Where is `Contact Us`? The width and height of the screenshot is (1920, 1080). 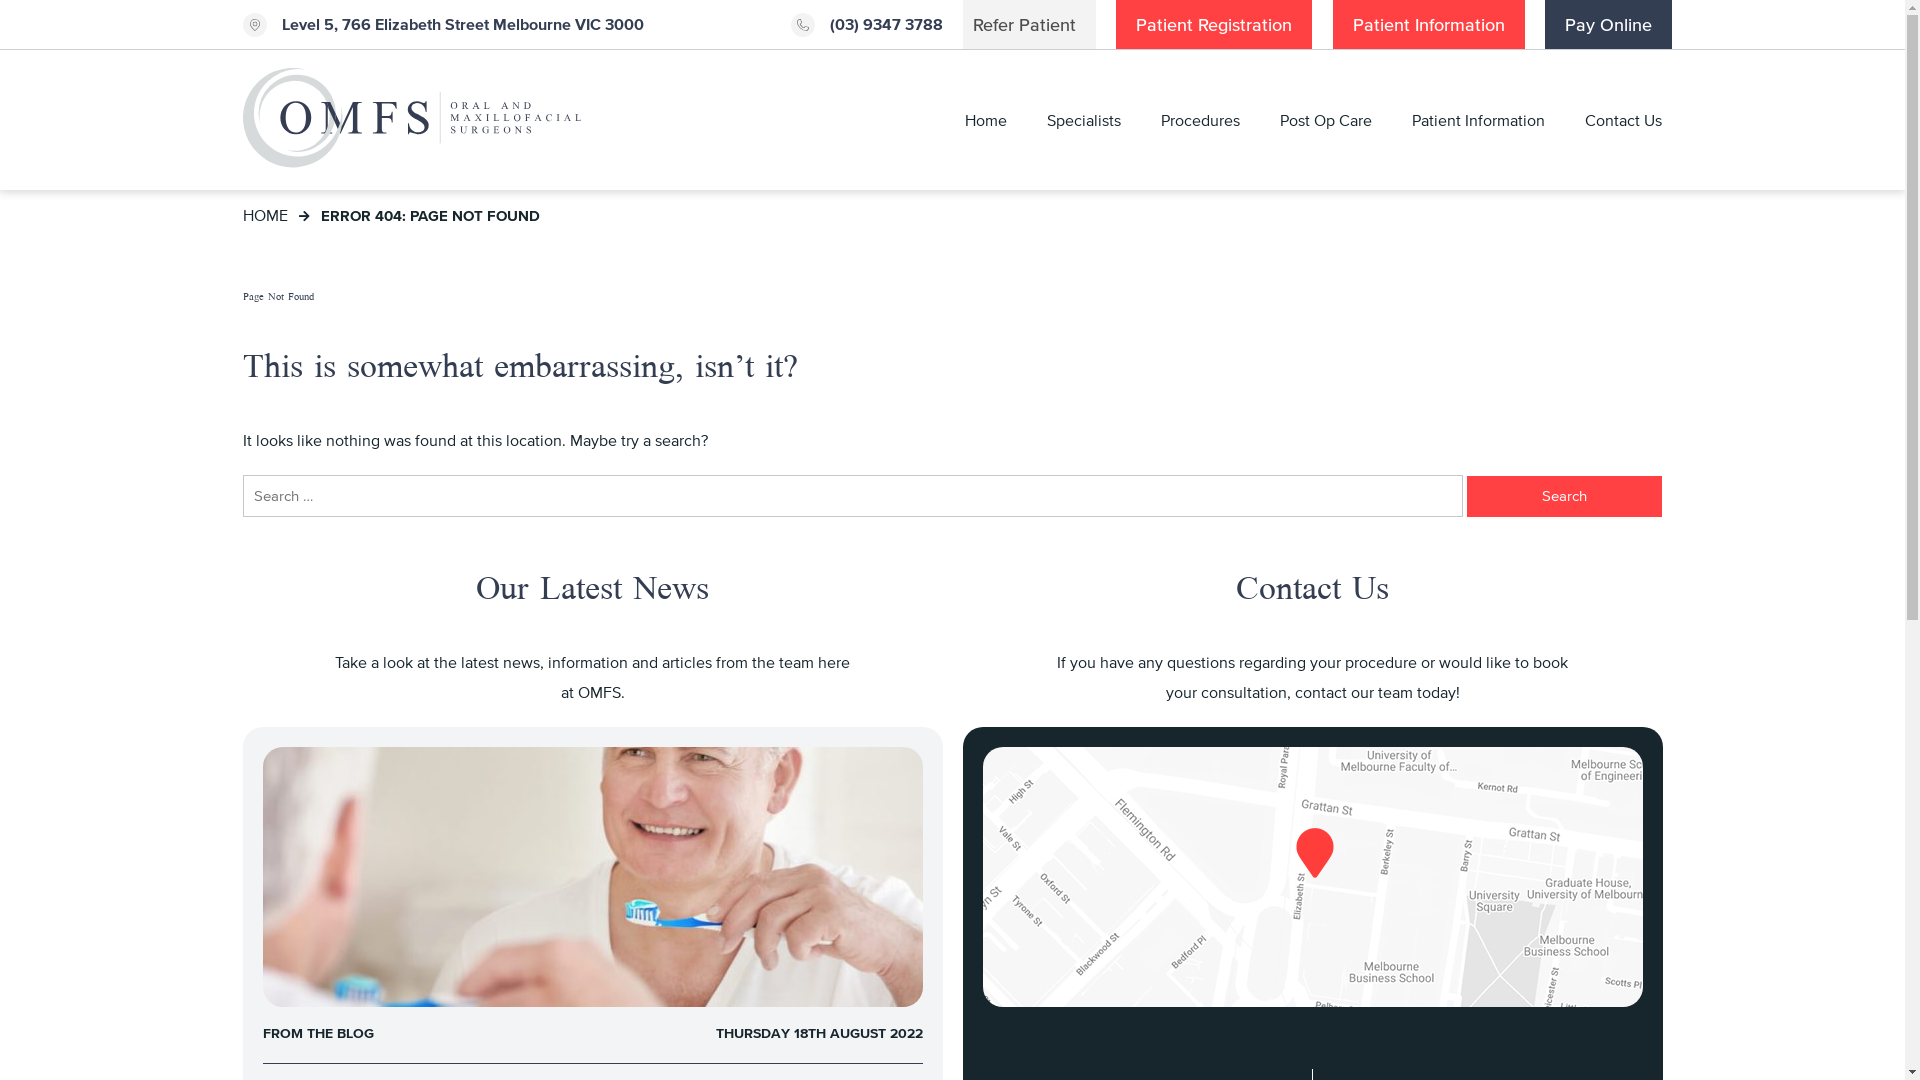
Contact Us is located at coordinates (1624, 120).